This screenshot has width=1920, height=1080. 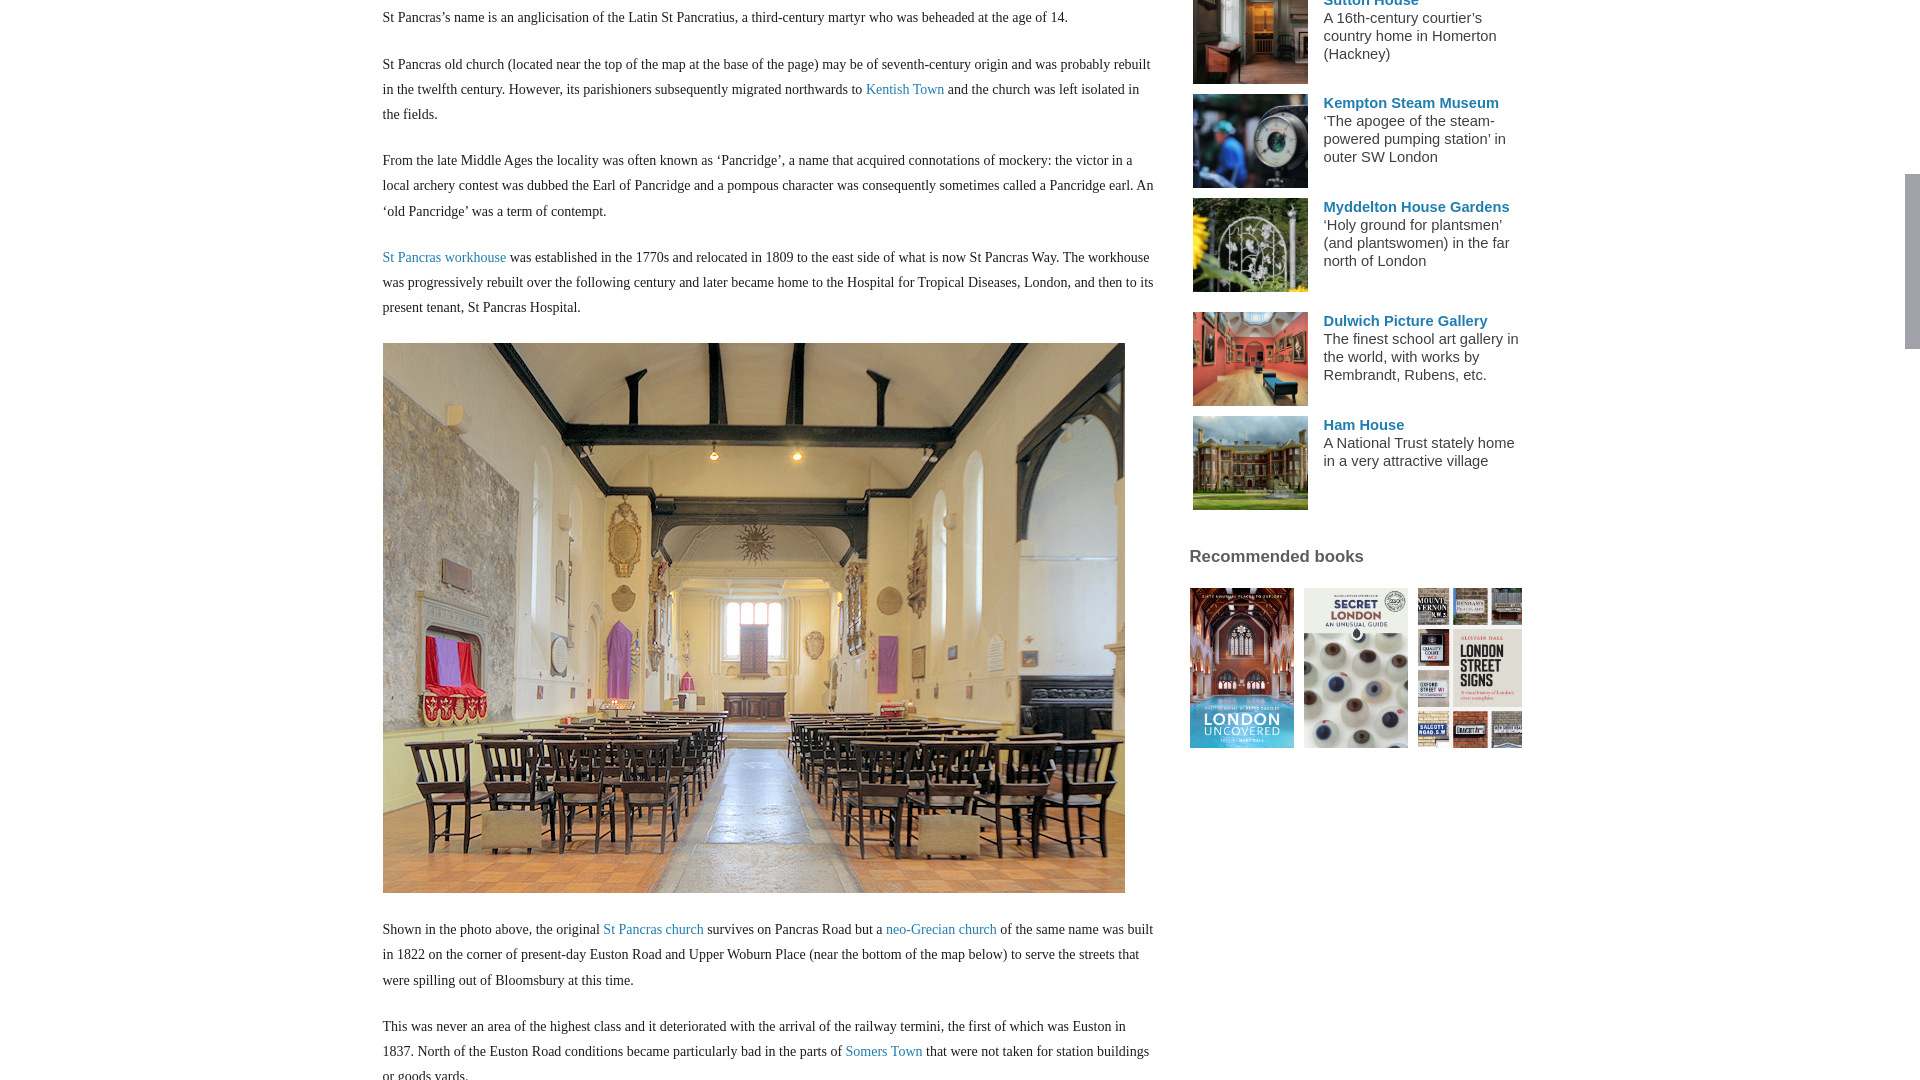 What do you see at coordinates (940, 930) in the screenshot?
I see `neo-Grecian church` at bounding box center [940, 930].